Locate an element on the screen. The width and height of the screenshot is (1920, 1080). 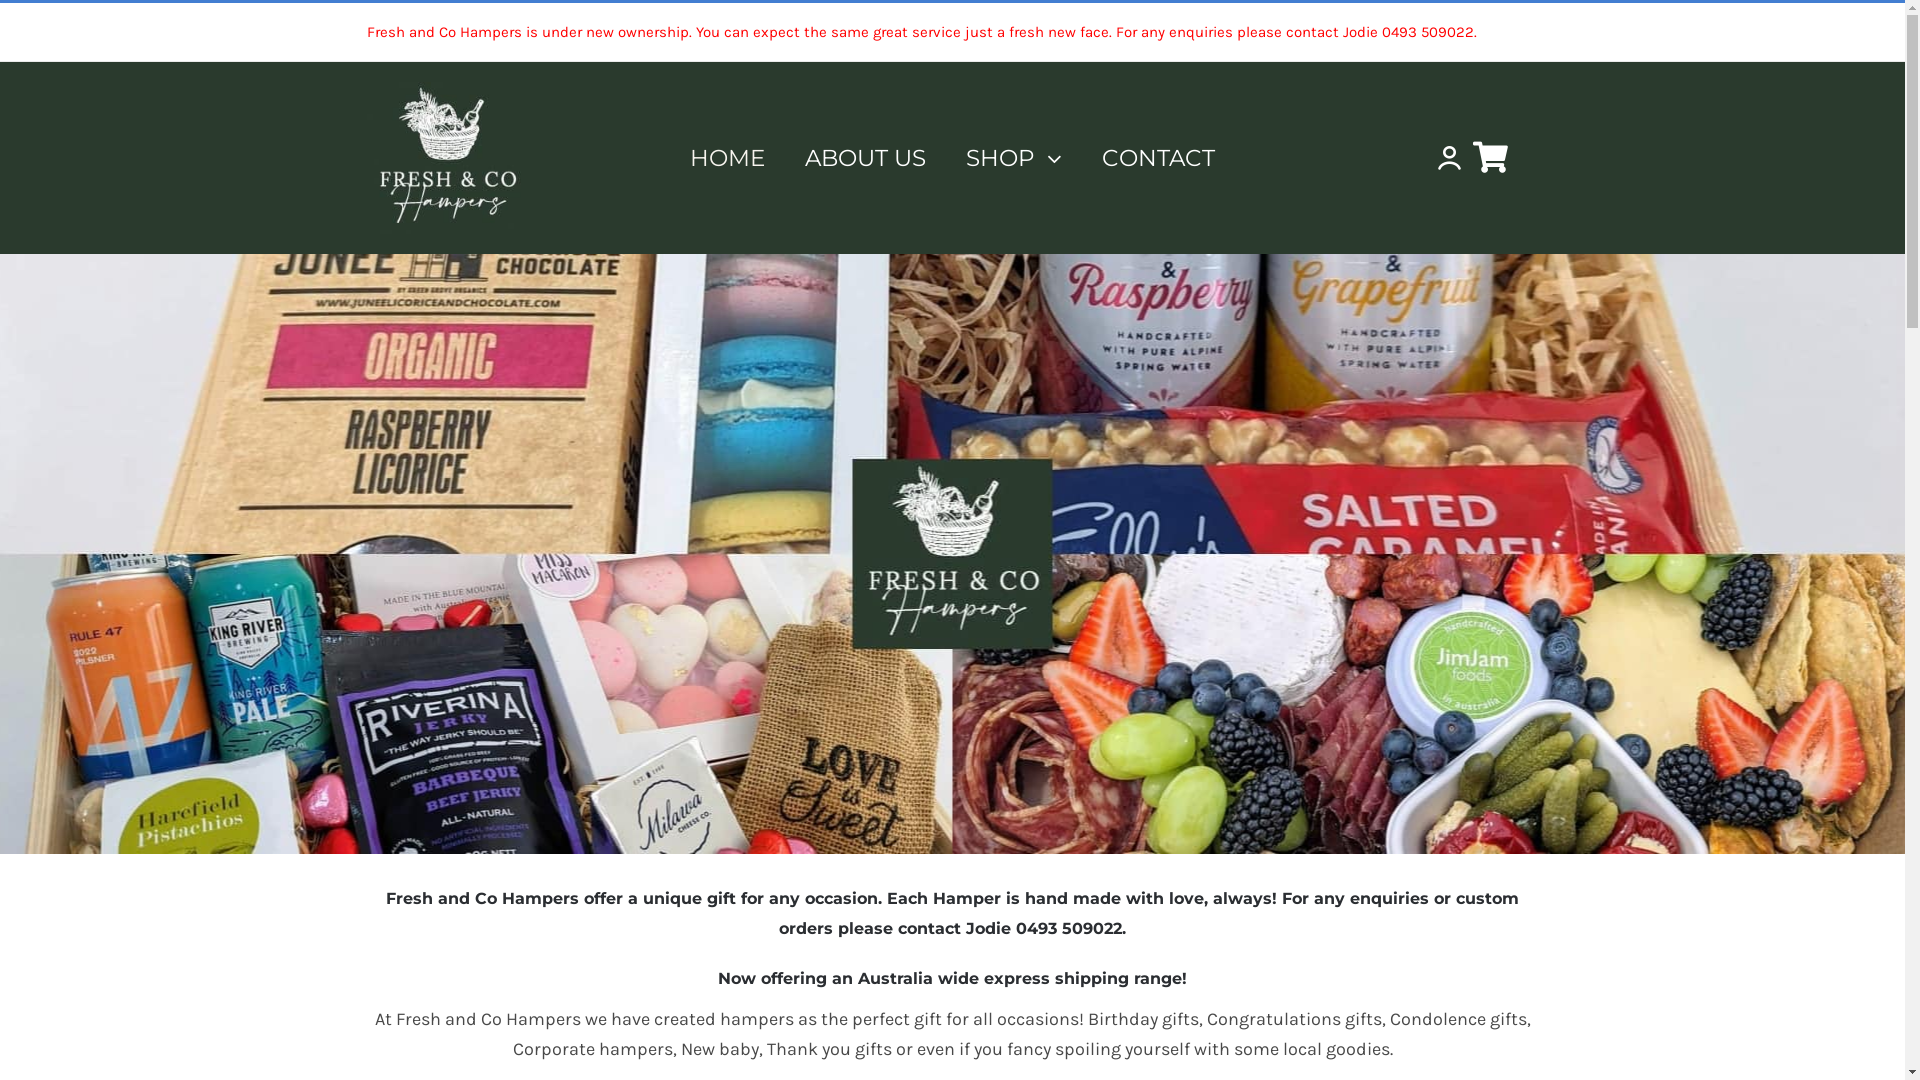
HOME is located at coordinates (728, 158).